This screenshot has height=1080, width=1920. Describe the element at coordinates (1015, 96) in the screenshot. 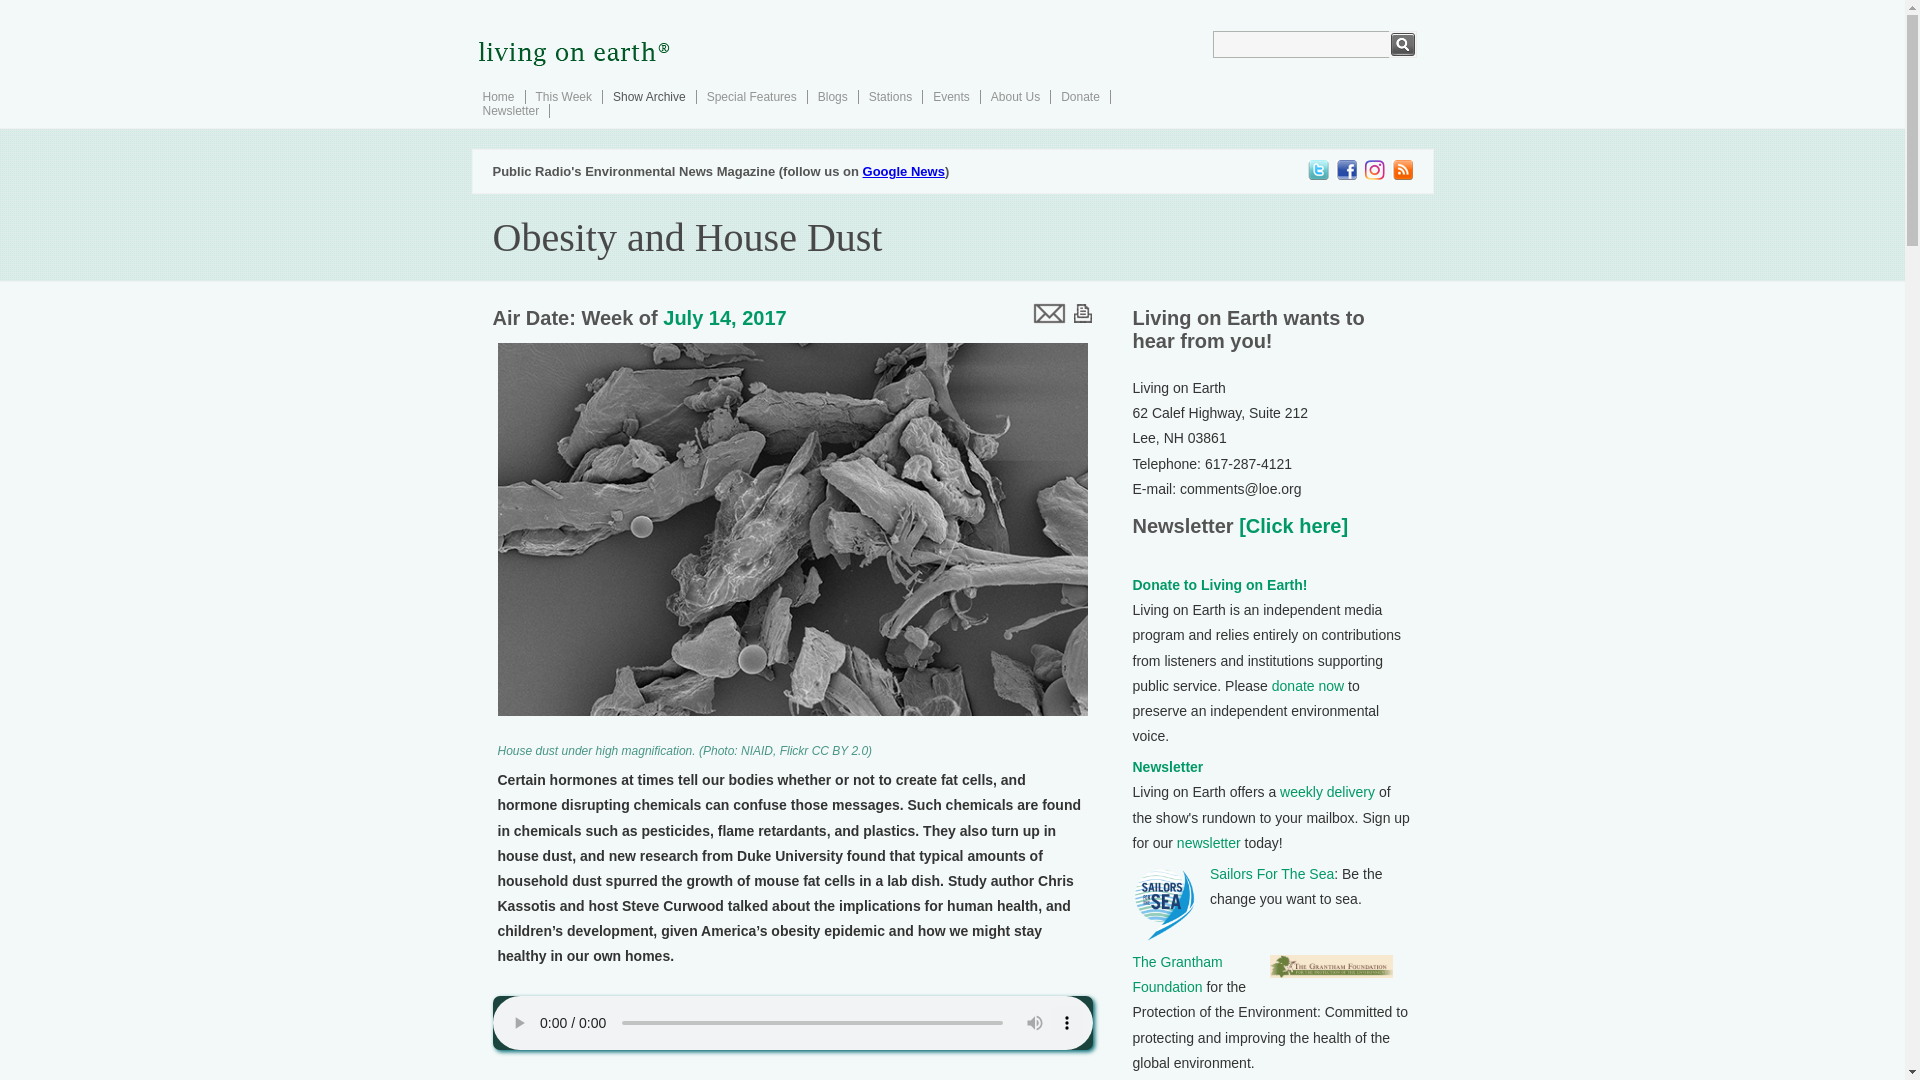

I see `About Us` at that location.